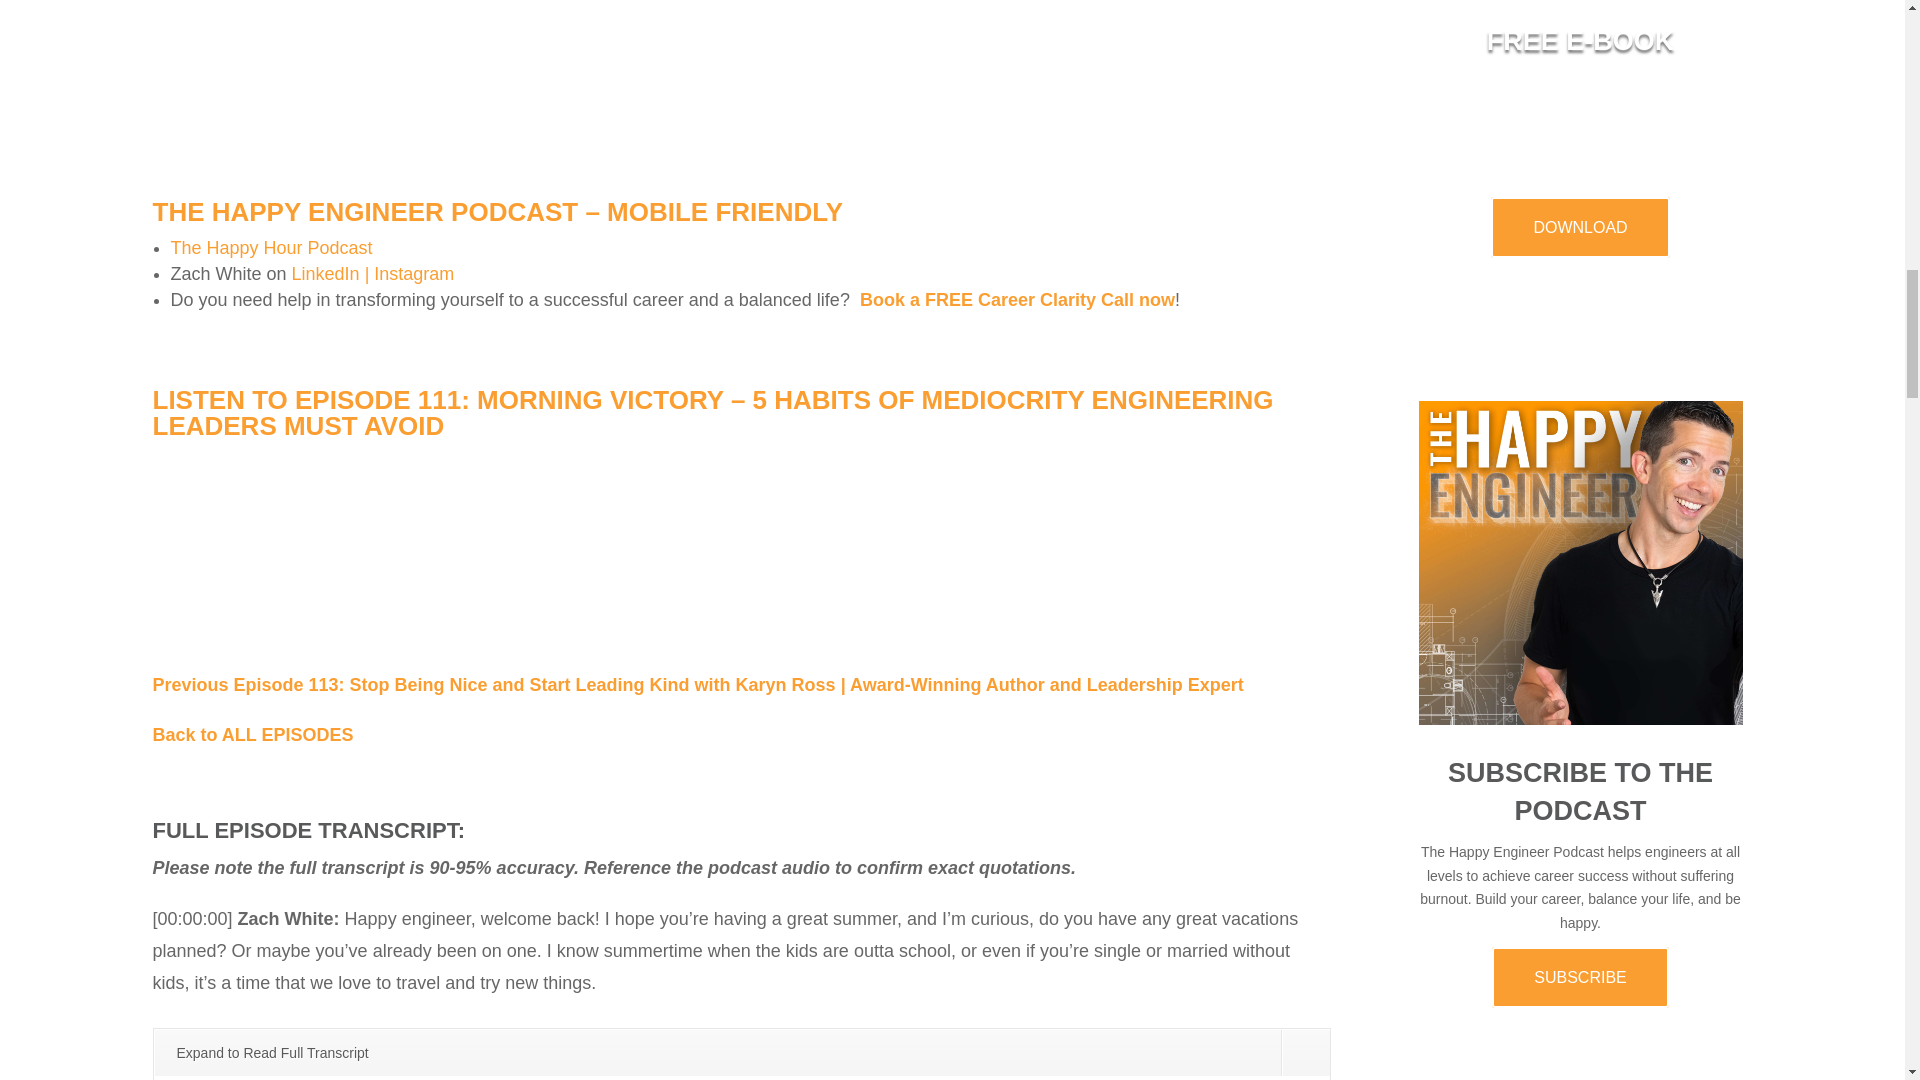 The height and width of the screenshot is (1080, 1920). Describe the element at coordinates (1018, 300) in the screenshot. I see `Book a FREE Career Clarity Call now` at that location.